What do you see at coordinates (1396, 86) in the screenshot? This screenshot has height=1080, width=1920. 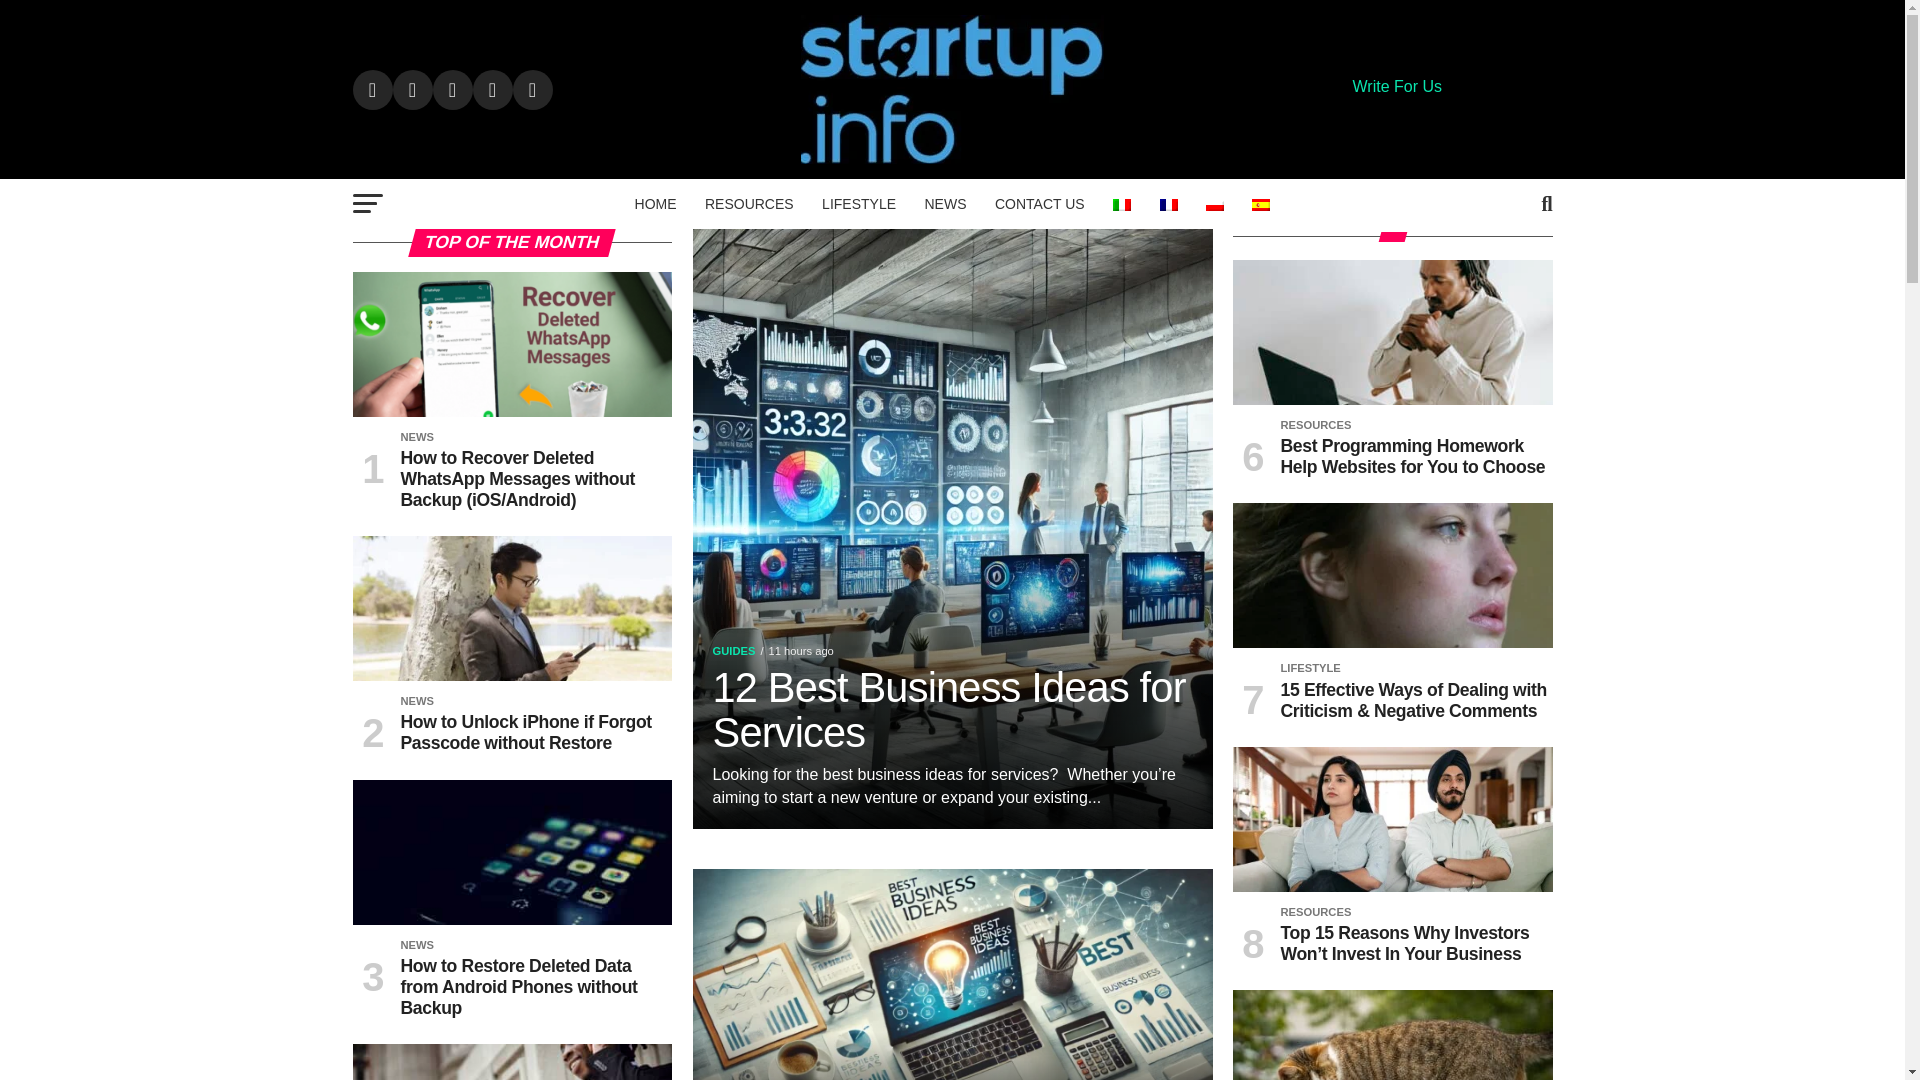 I see `Write For Us` at bounding box center [1396, 86].